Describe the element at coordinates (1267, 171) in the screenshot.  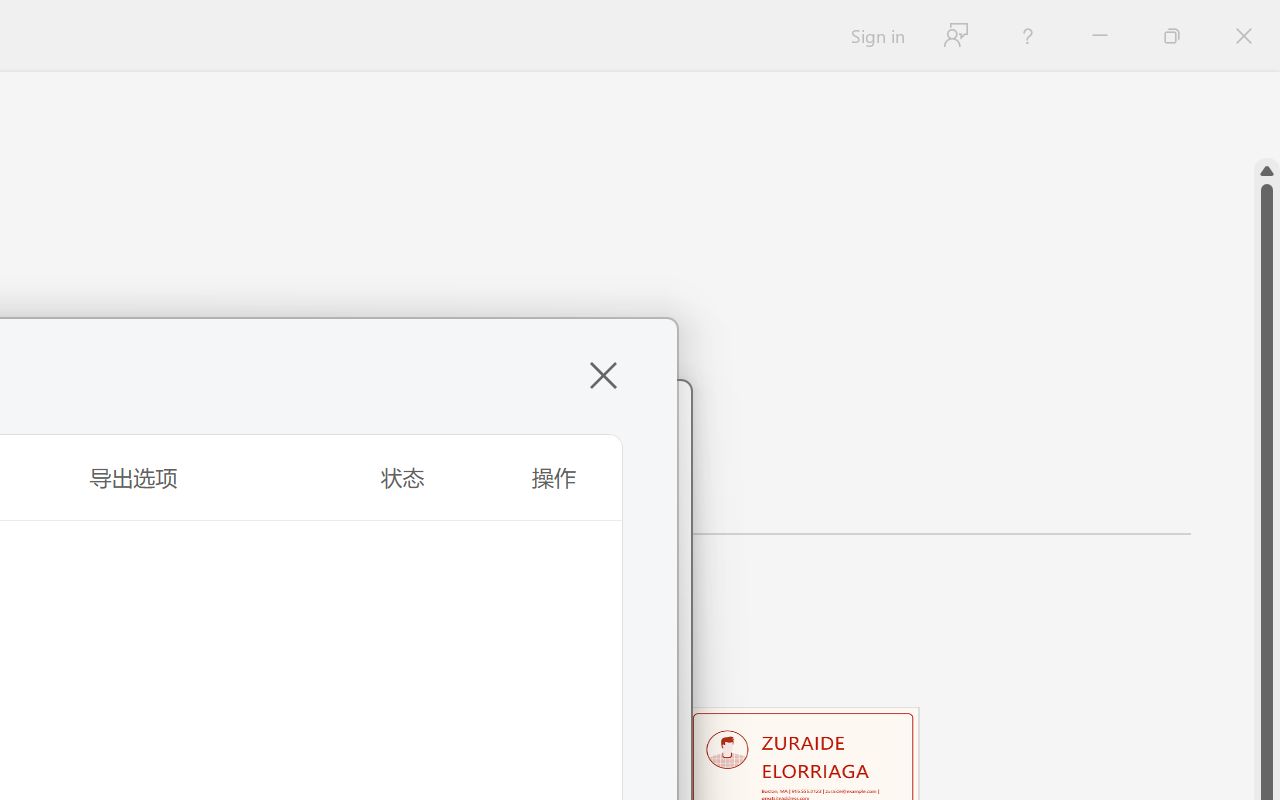
I see `Line up` at that location.